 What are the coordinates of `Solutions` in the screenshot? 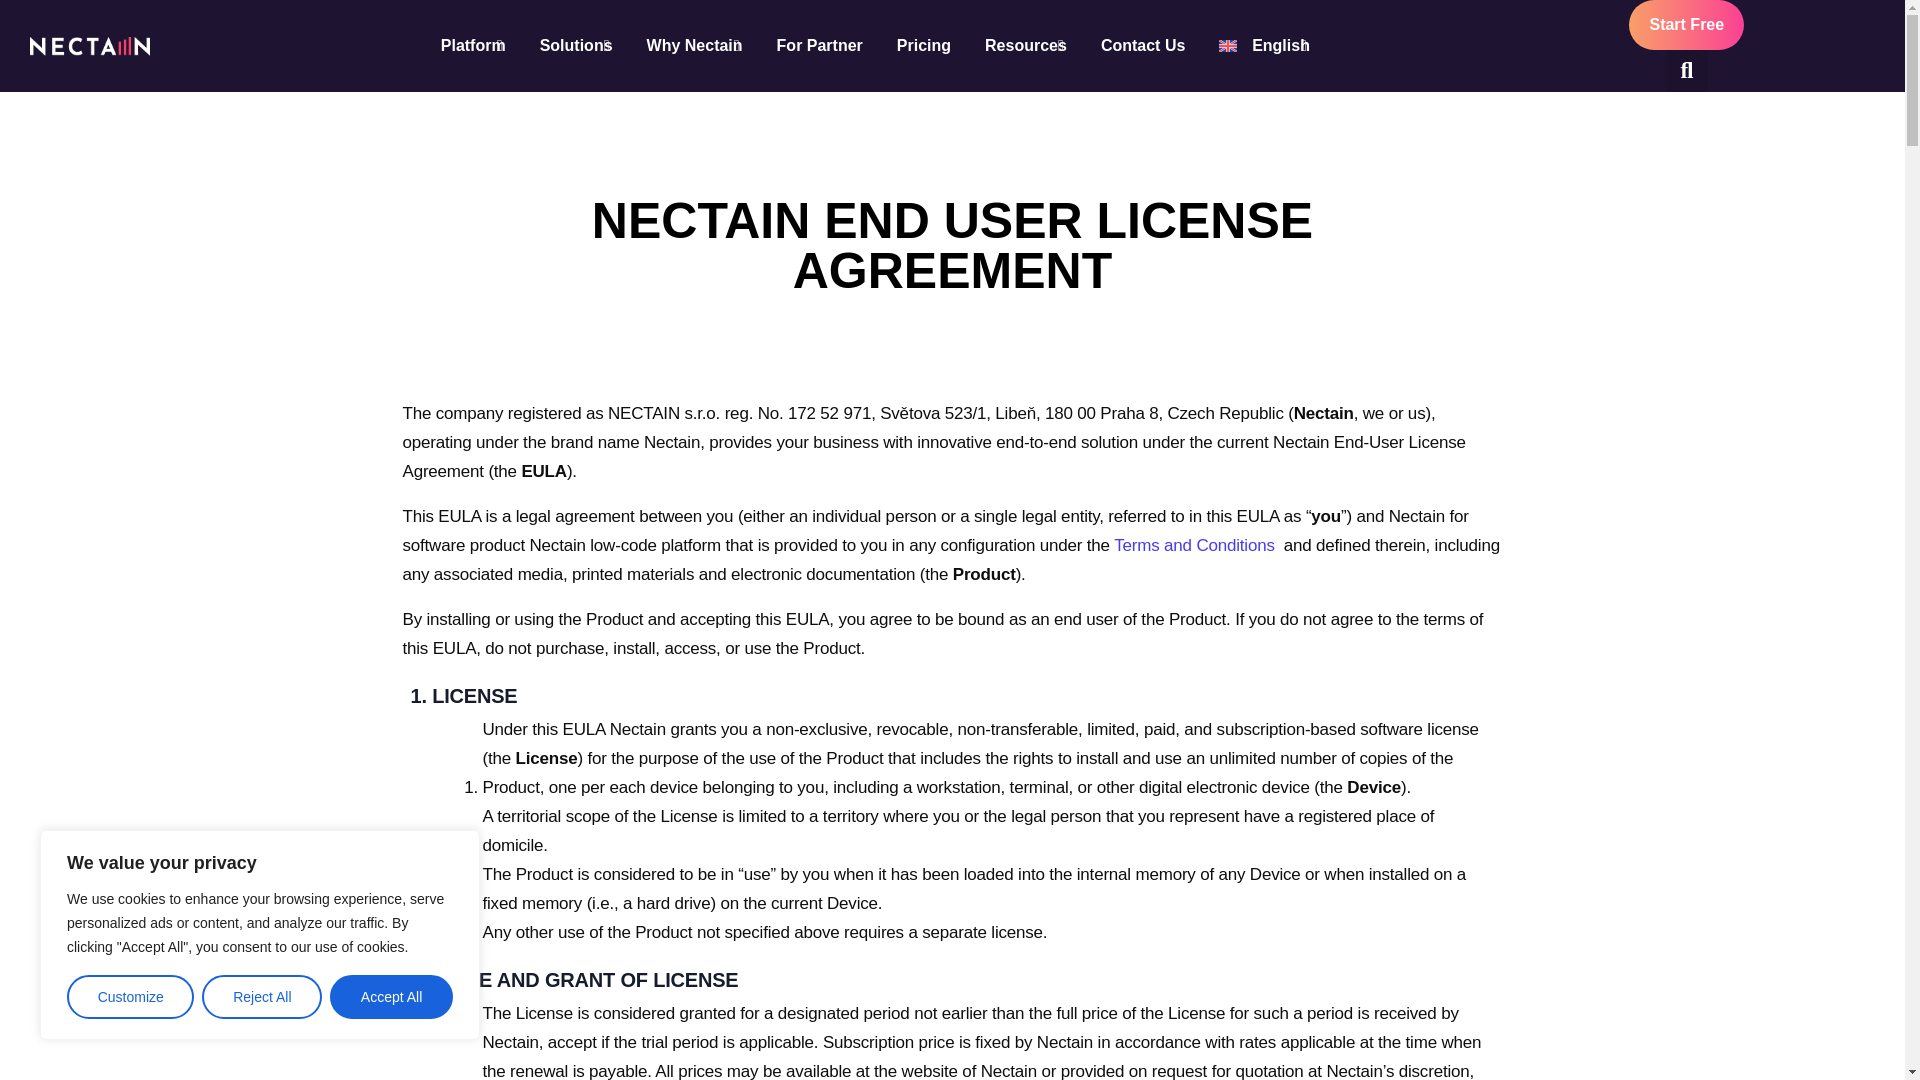 It's located at (576, 46).